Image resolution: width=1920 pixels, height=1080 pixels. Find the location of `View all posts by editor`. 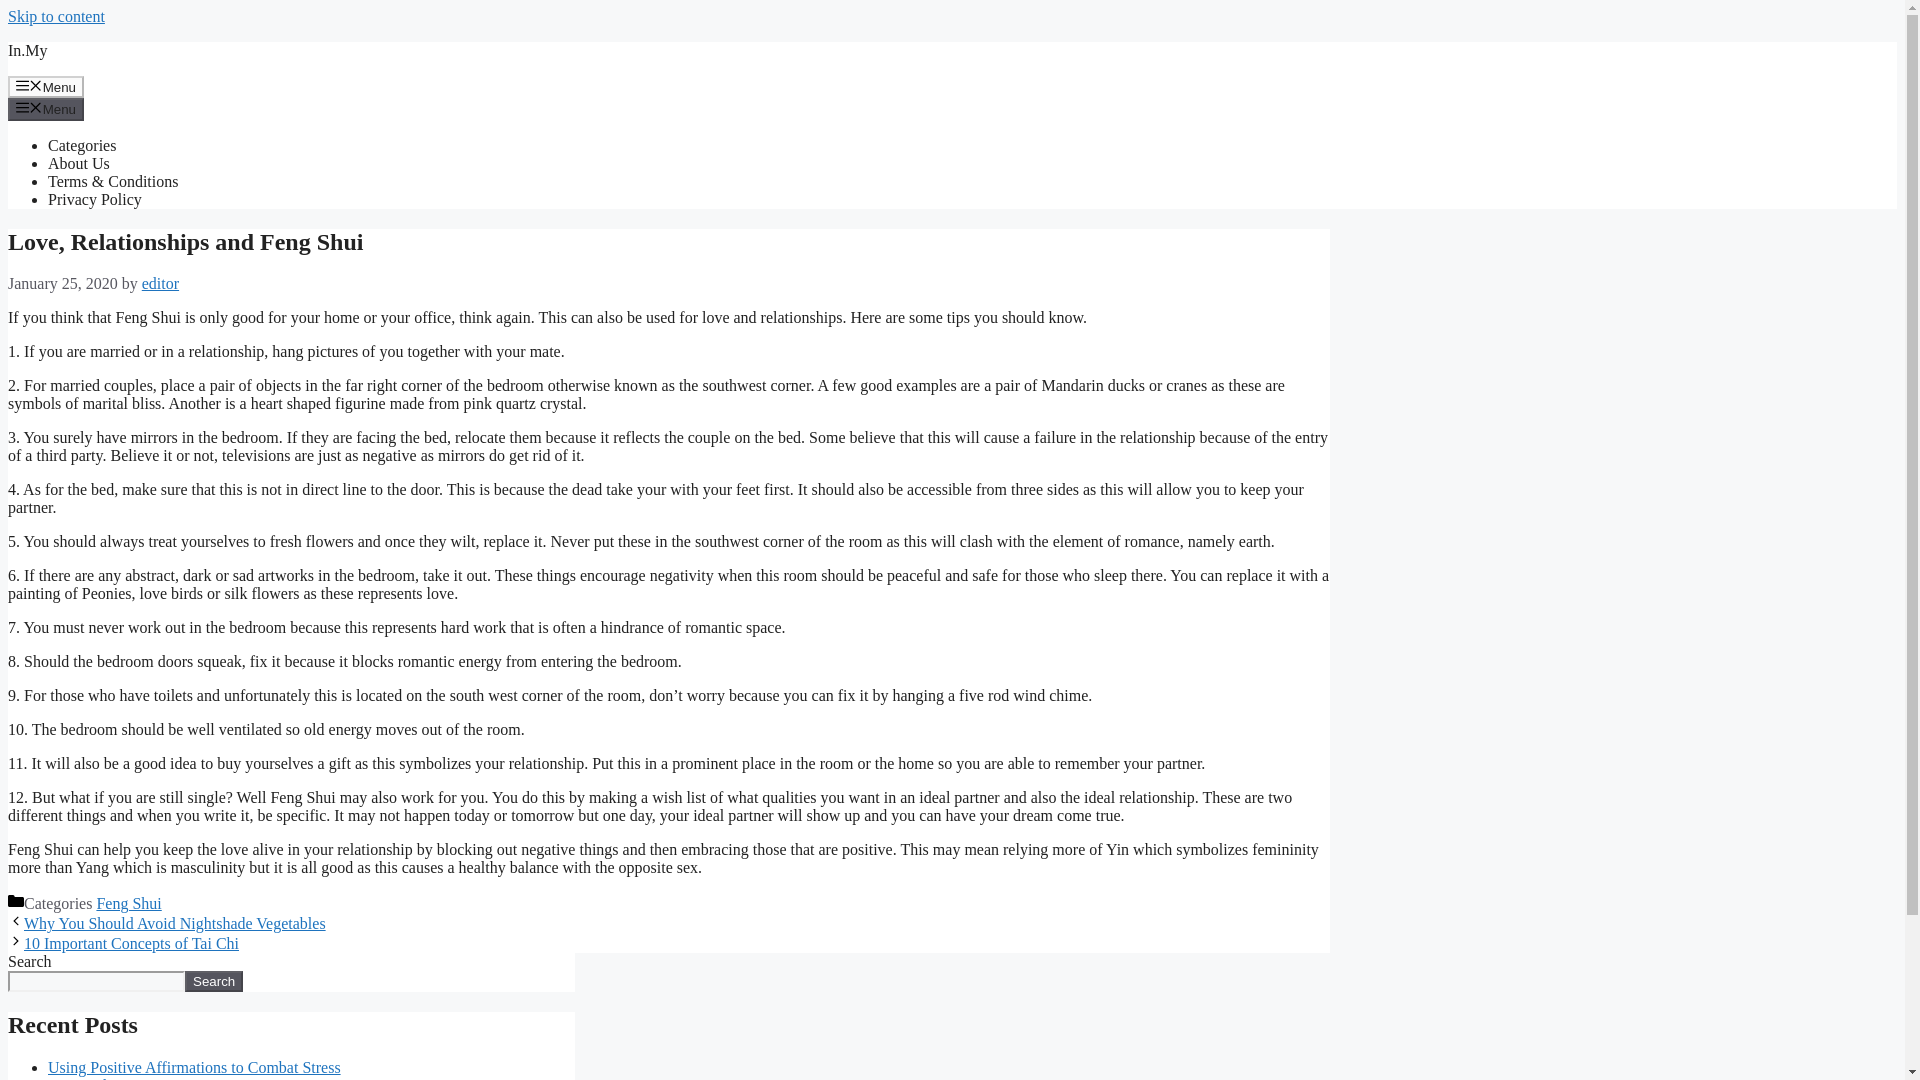

View all posts by editor is located at coordinates (160, 283).